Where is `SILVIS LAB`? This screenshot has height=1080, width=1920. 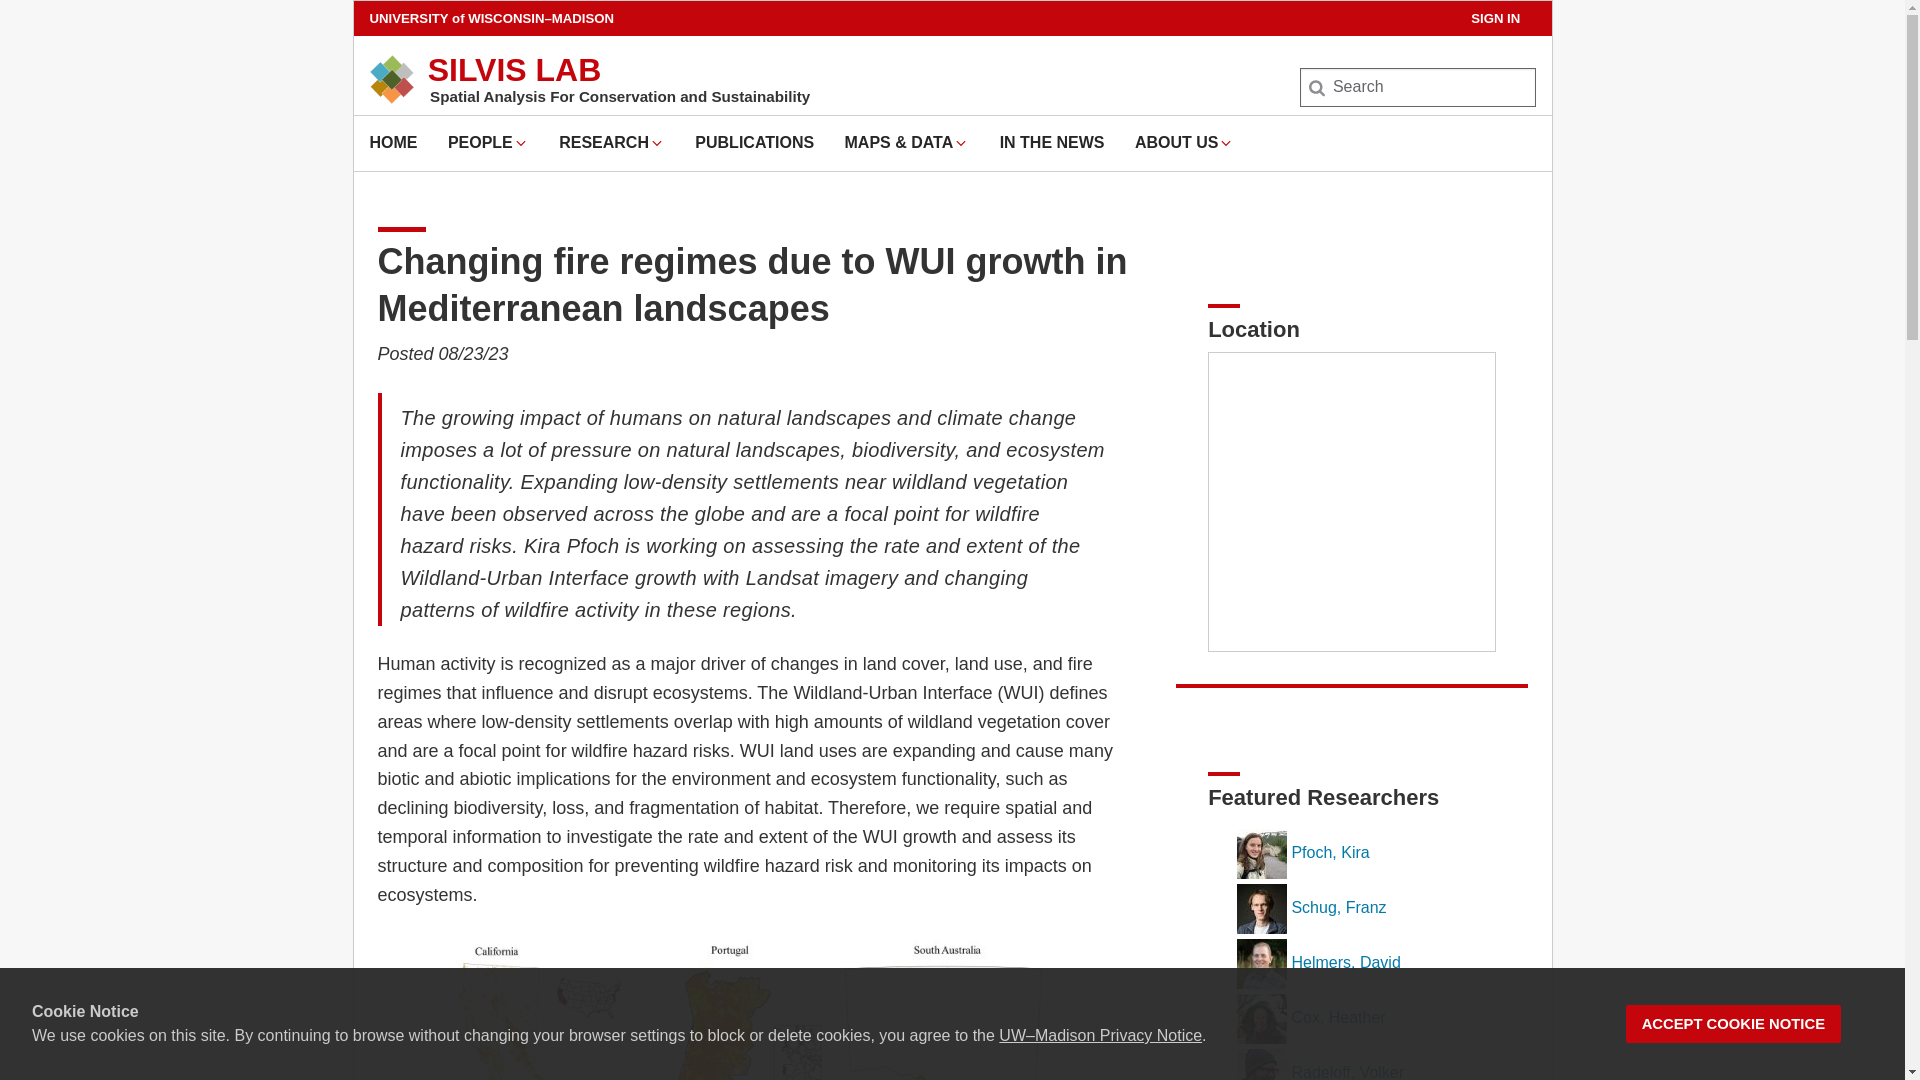
SILVIS LAB is located at coordinates (515, 69).